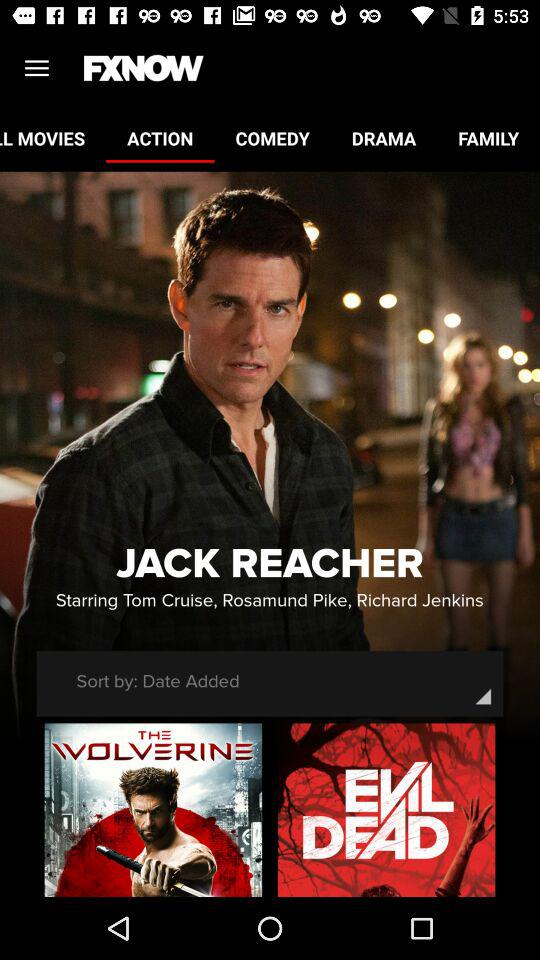  What do you see at coordinates (158, 681) in the screenshot?
I see `launch icon below the starring tom cruise item` at bounding box center [158, 681].